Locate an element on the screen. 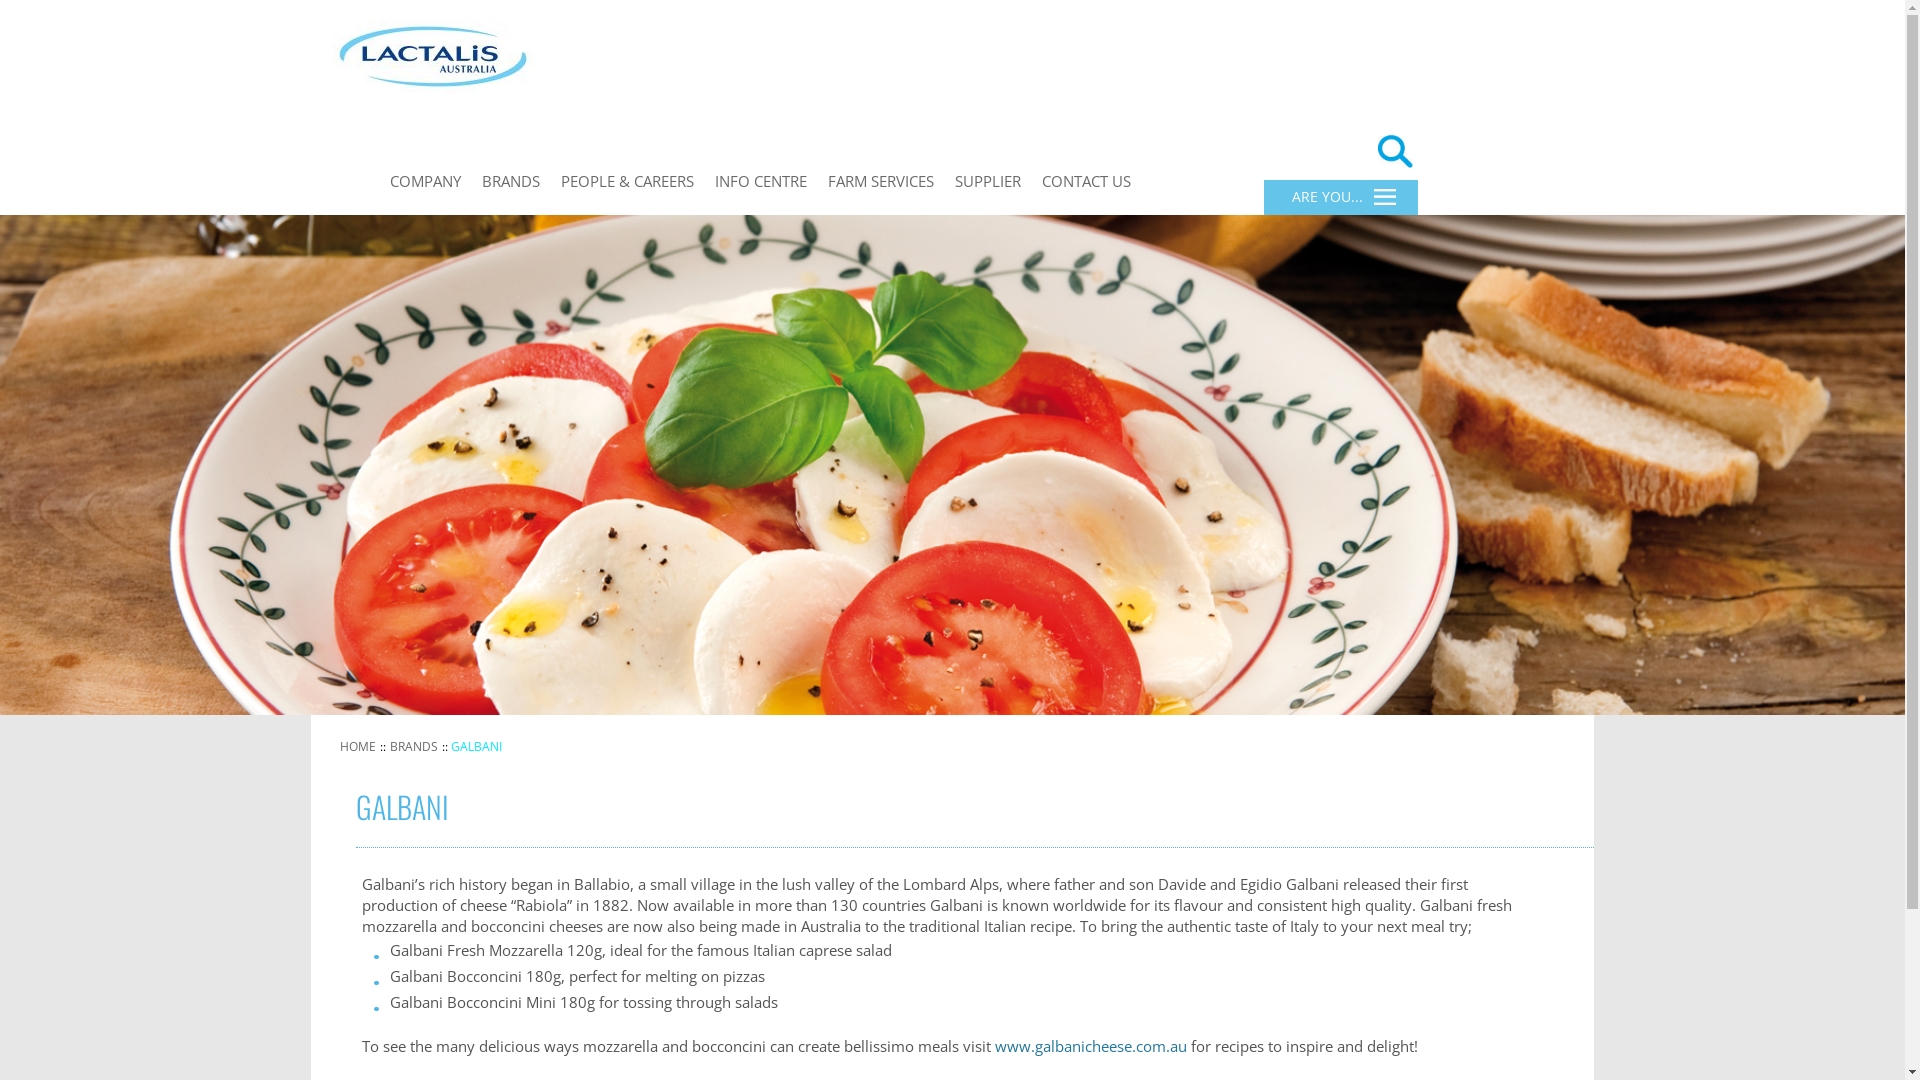 This screenshot has height=1080, width=1920. MILK PORTAL is located at coordinates (878, 226).